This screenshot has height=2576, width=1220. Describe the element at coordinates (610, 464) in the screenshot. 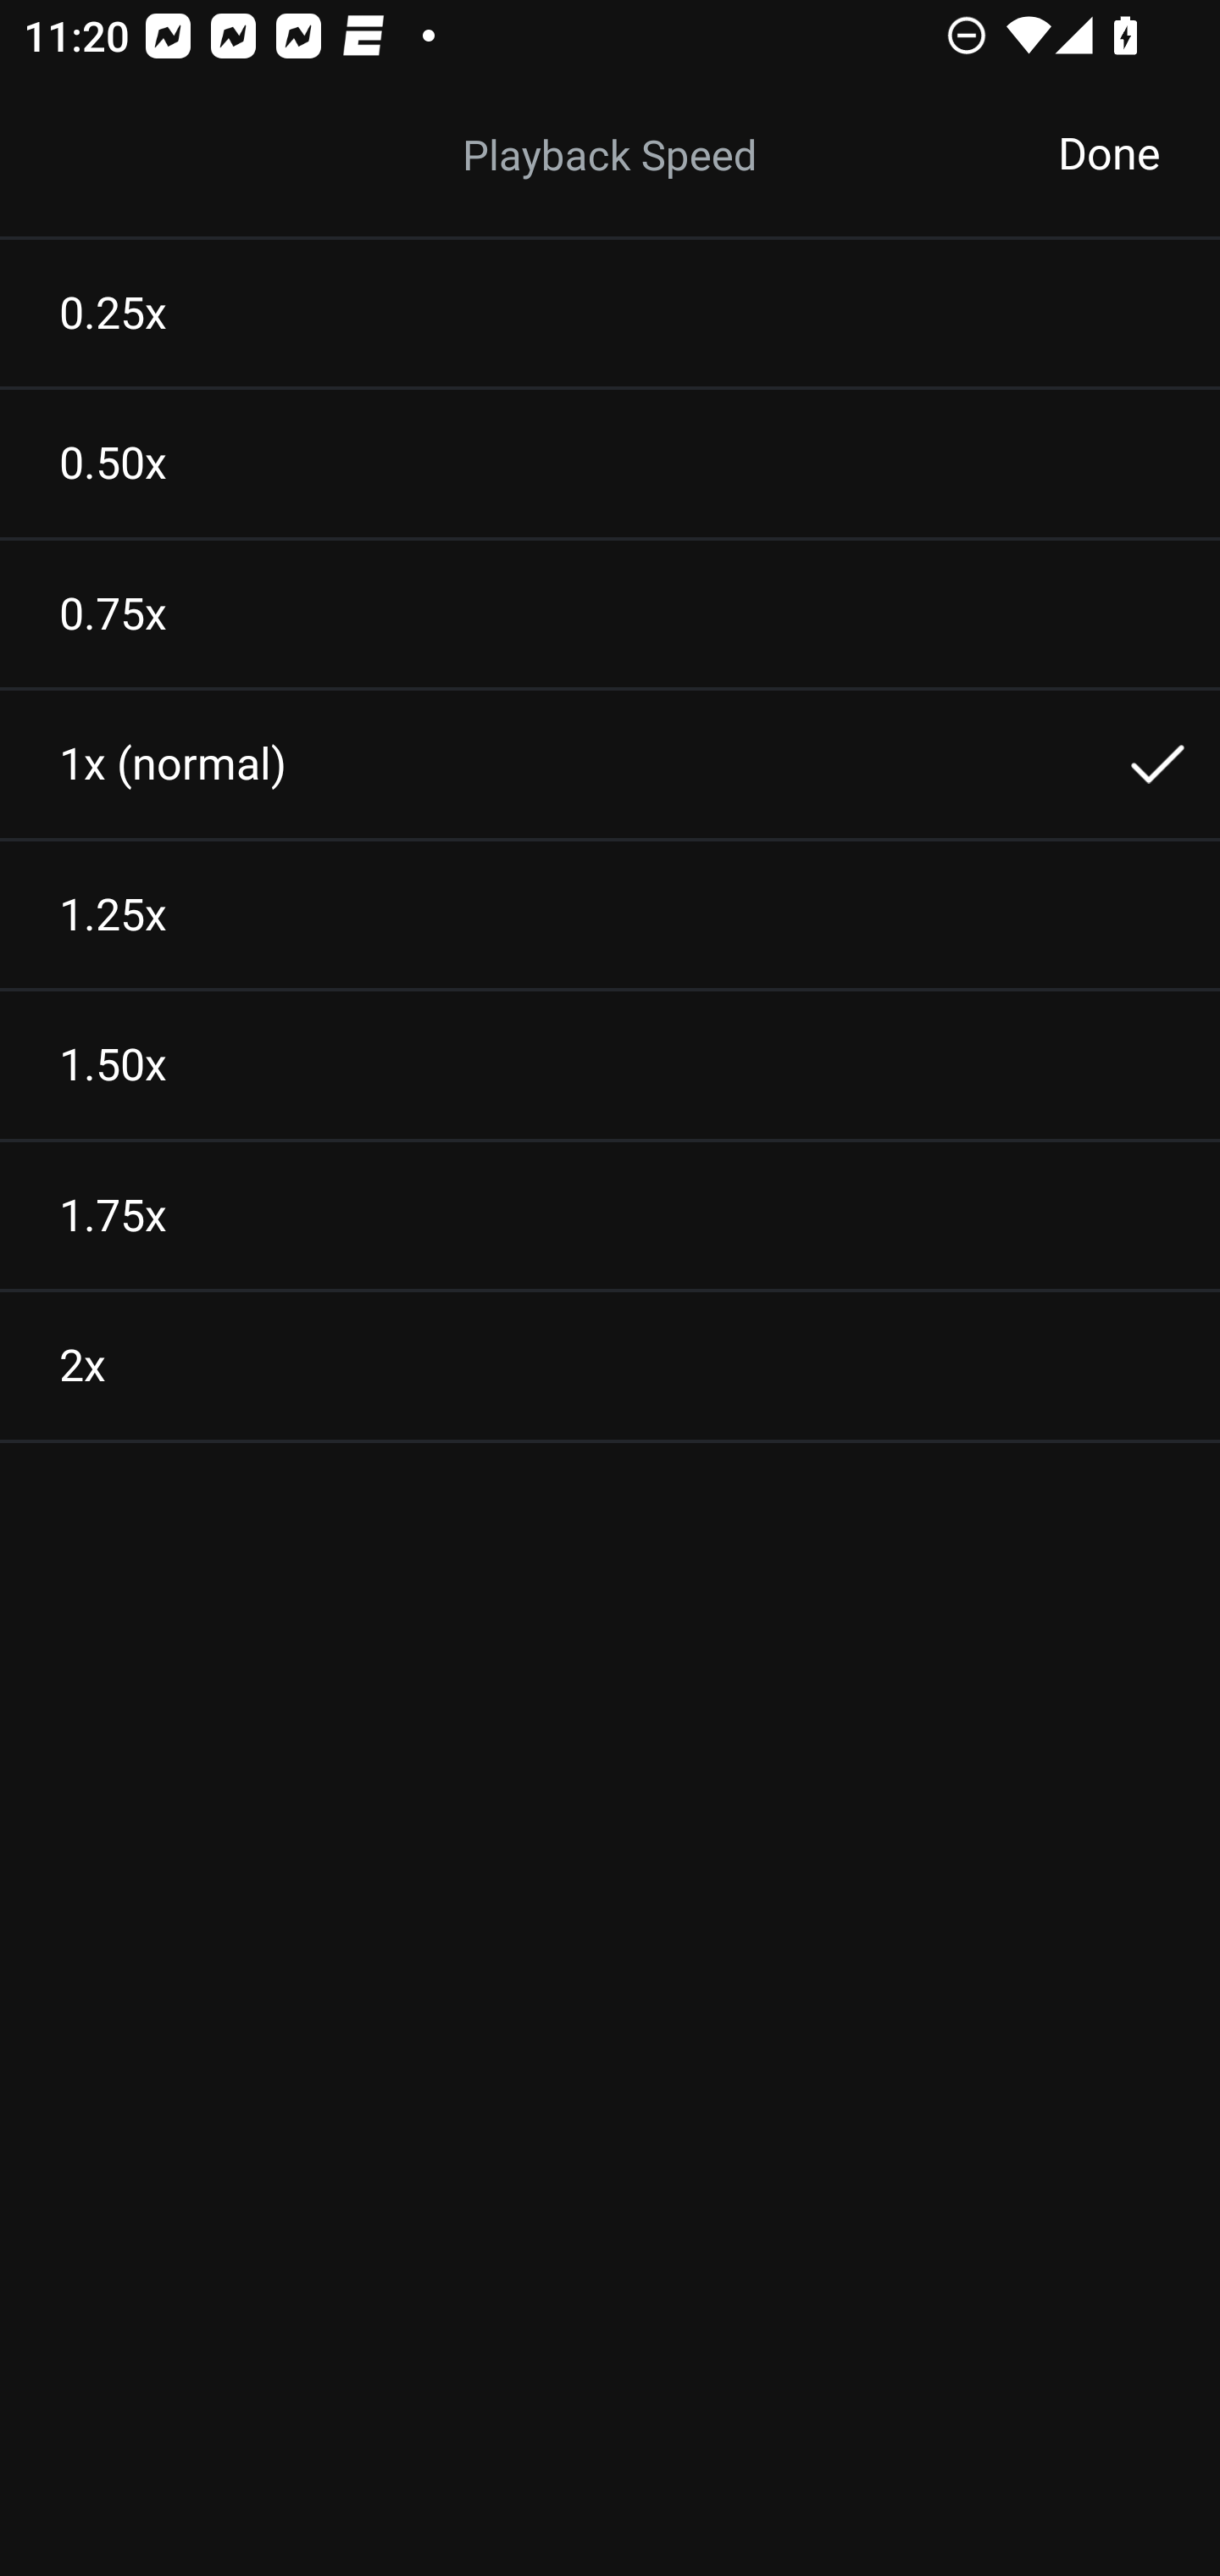

I see `0.50x` at that location.